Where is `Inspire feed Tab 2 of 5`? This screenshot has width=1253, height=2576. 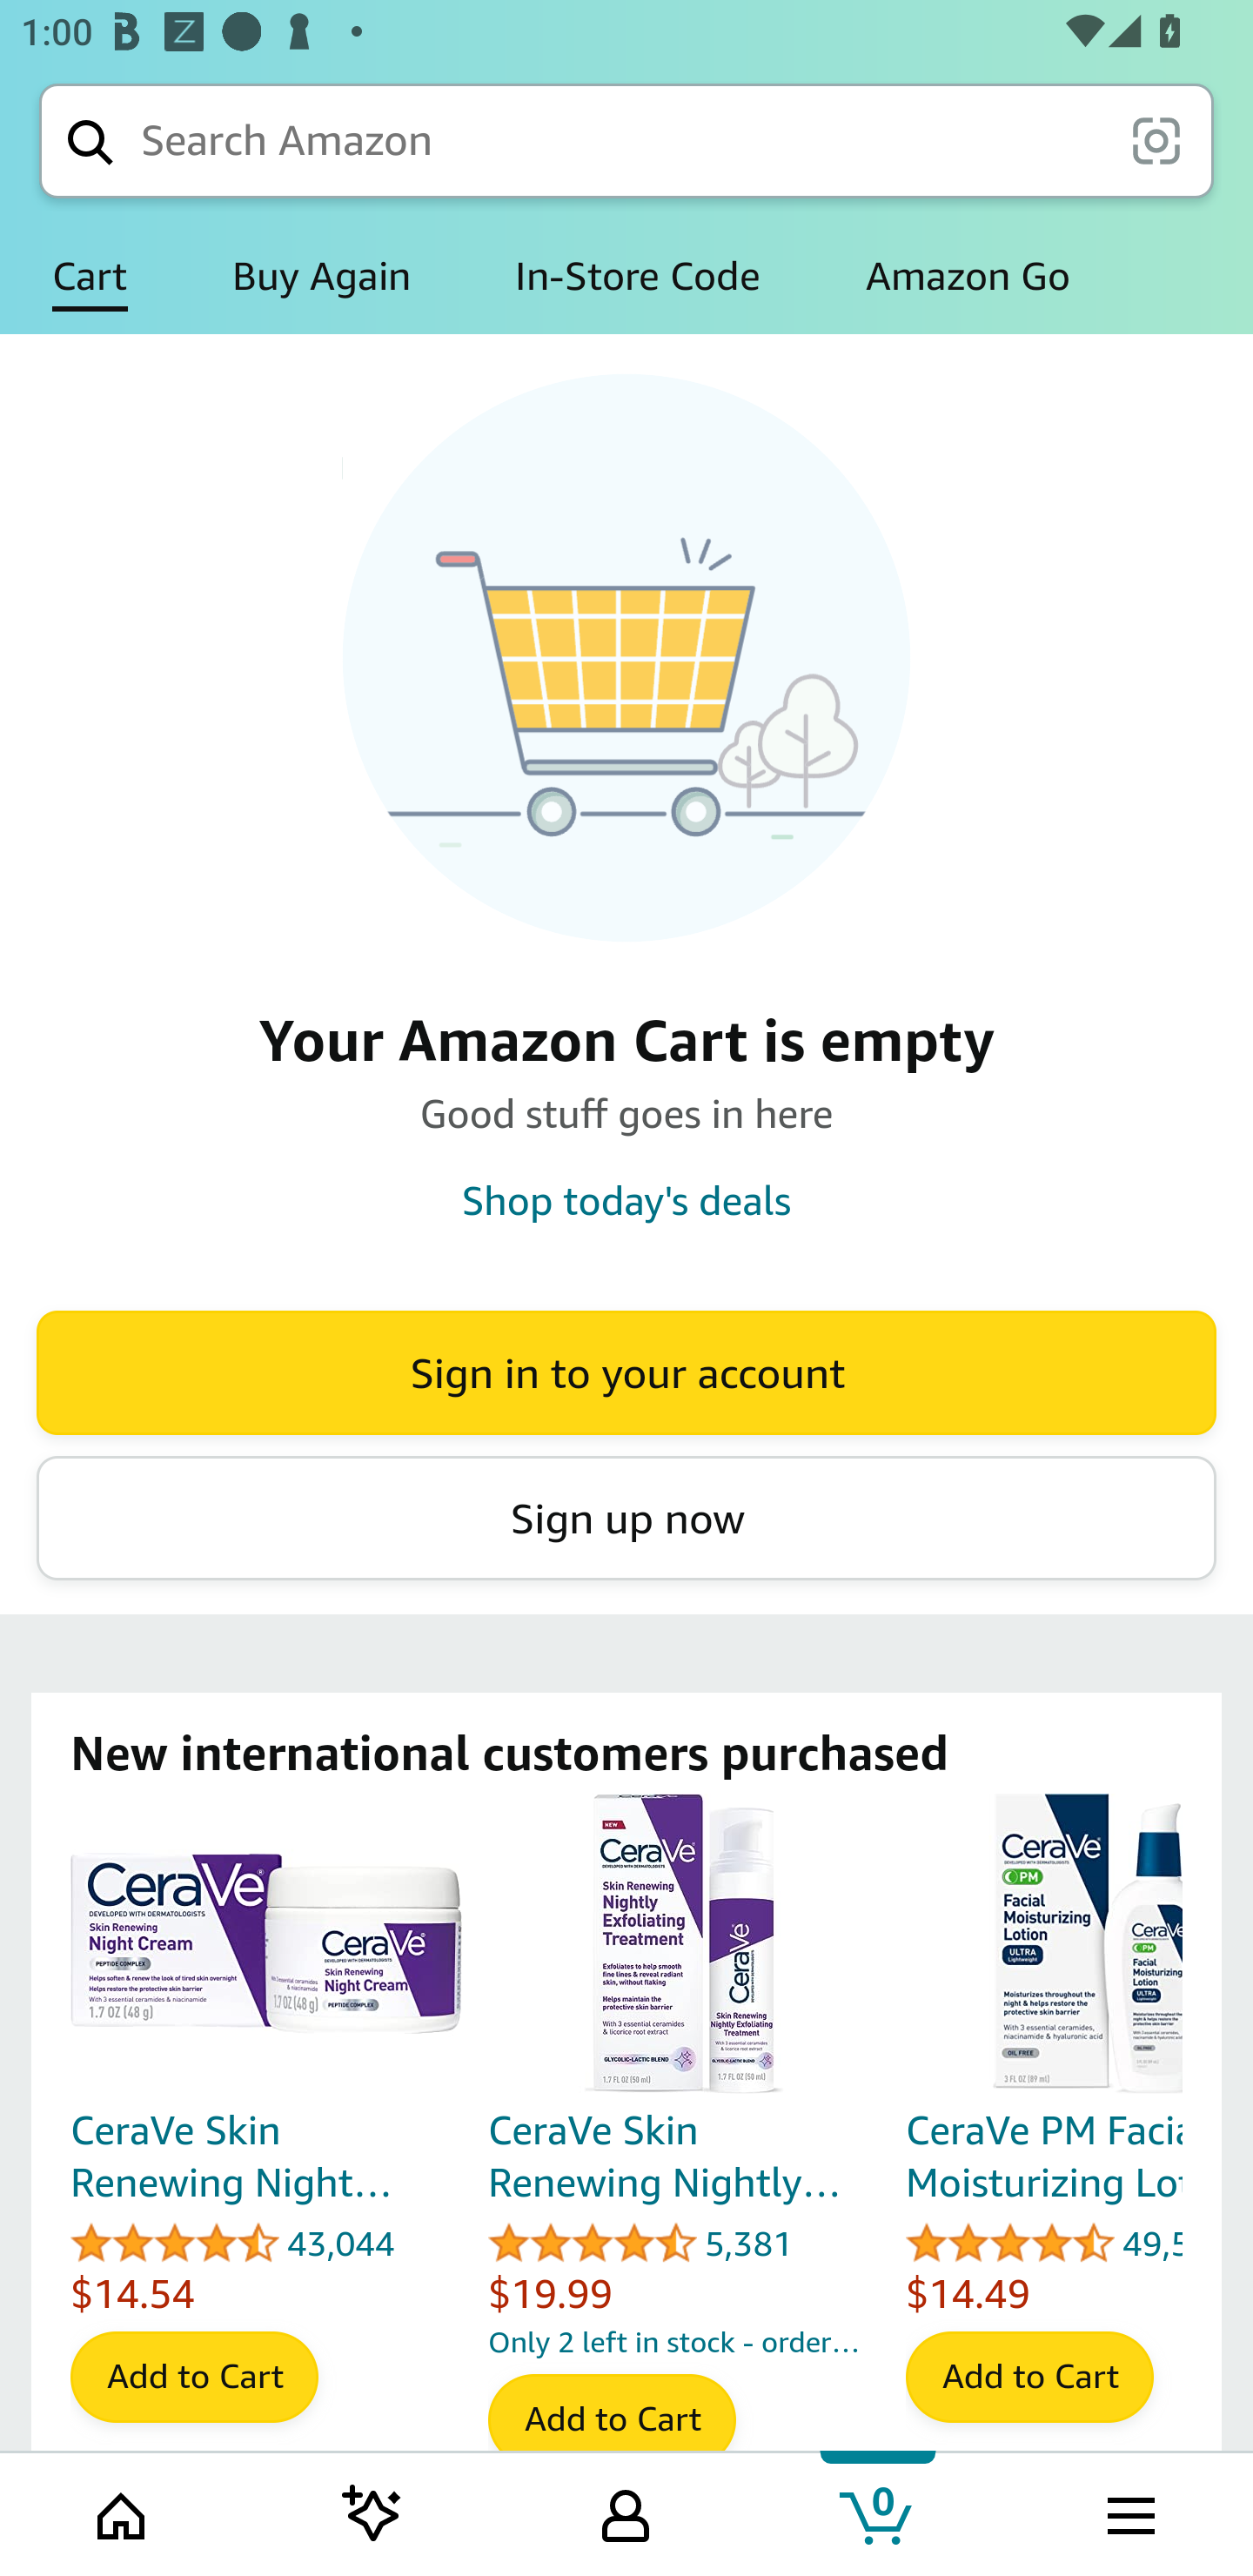
Inspire feed Tab 2 of 5 is located at coordinates (372, 2512).